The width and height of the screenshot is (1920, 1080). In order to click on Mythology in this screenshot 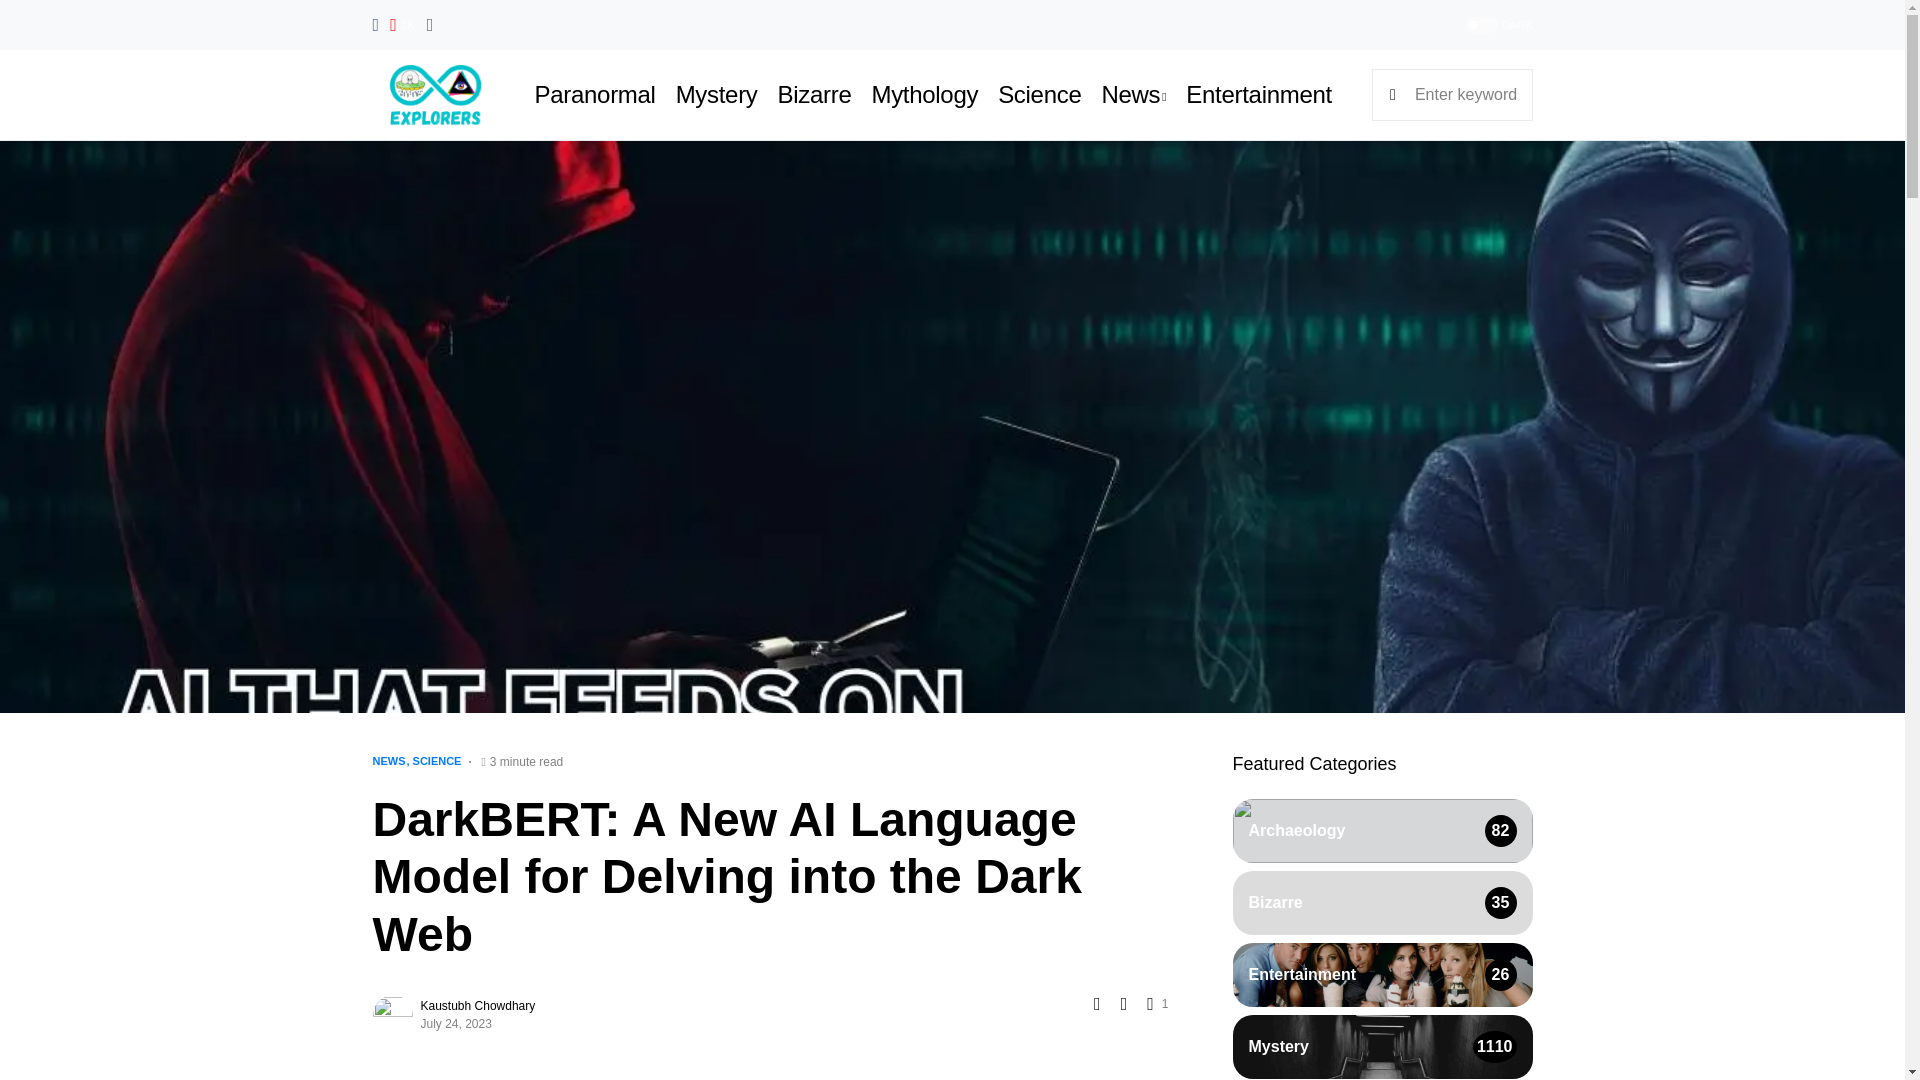, I will do `click(924, 94)`.